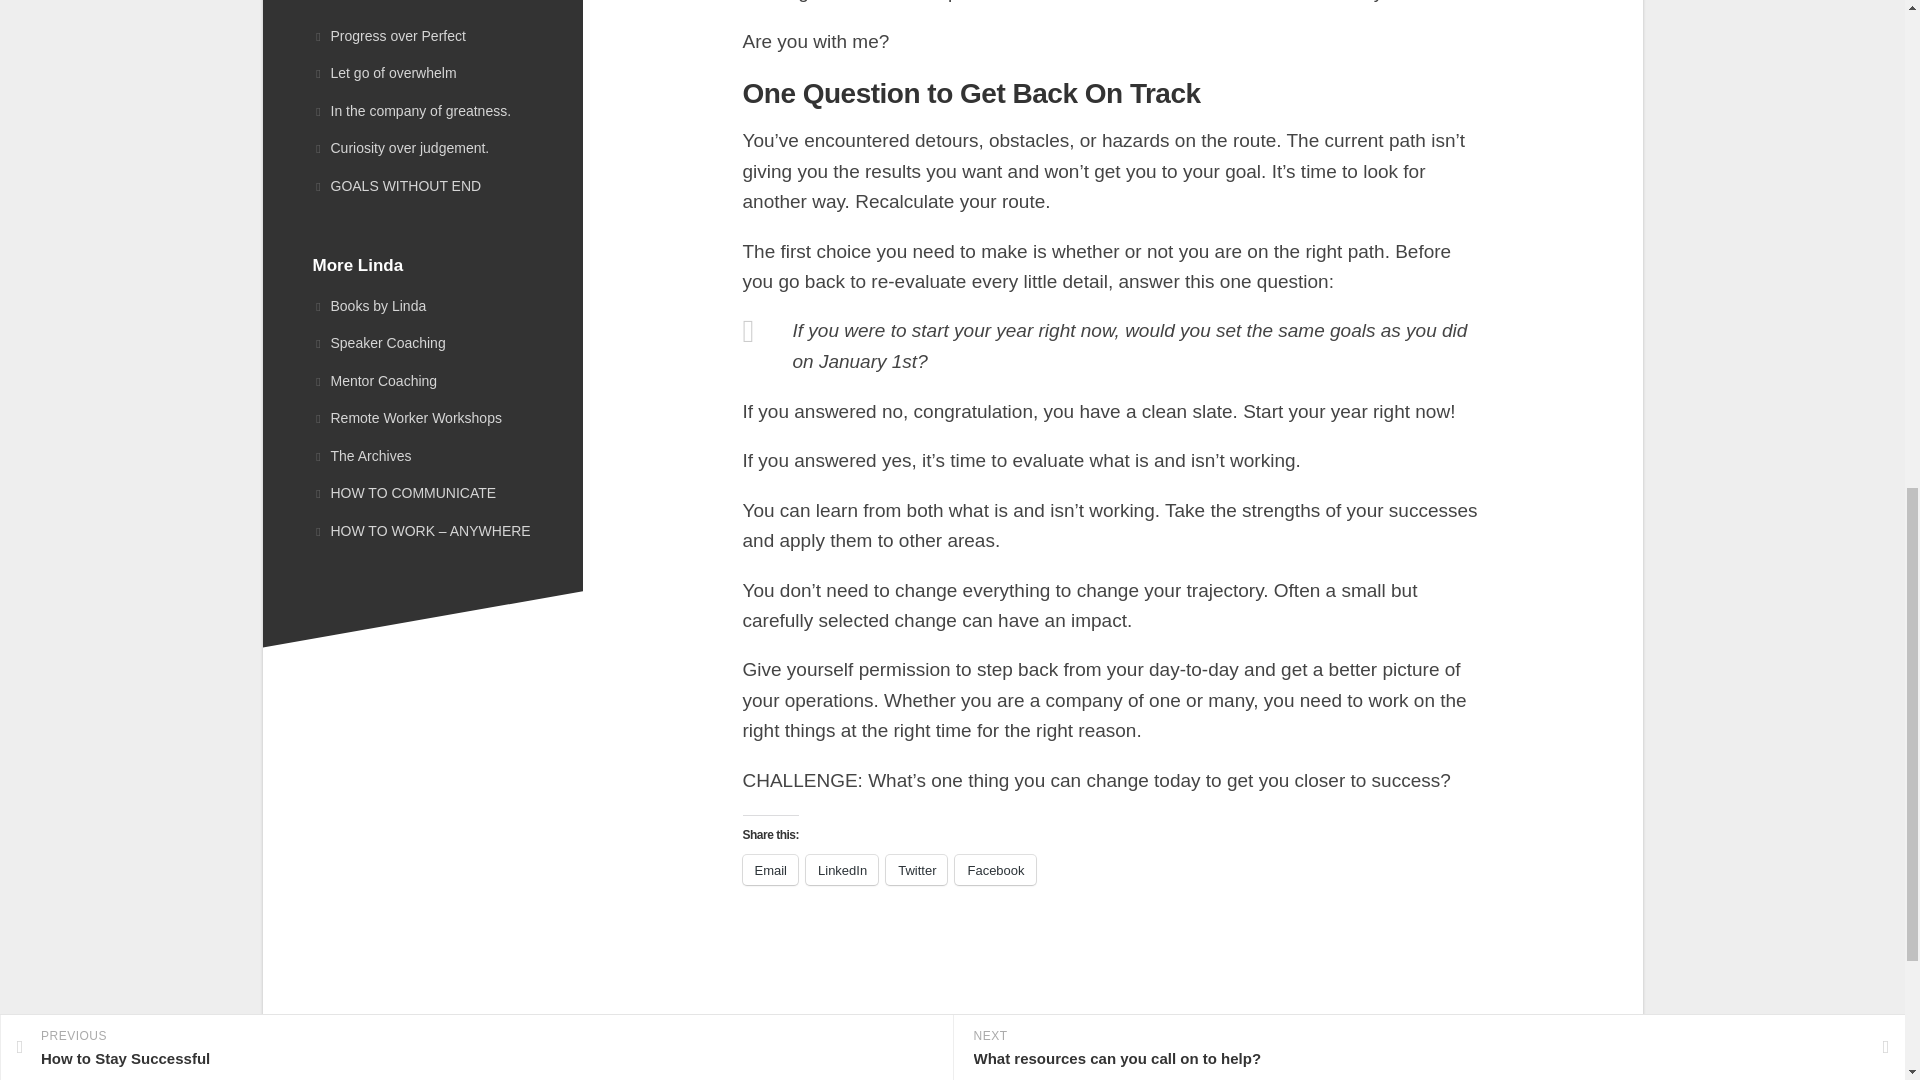 This screenshot has width=1920, height=1080. Describe the element at coordinates (770, 870) in the screenshot. I see `Email` at that location.